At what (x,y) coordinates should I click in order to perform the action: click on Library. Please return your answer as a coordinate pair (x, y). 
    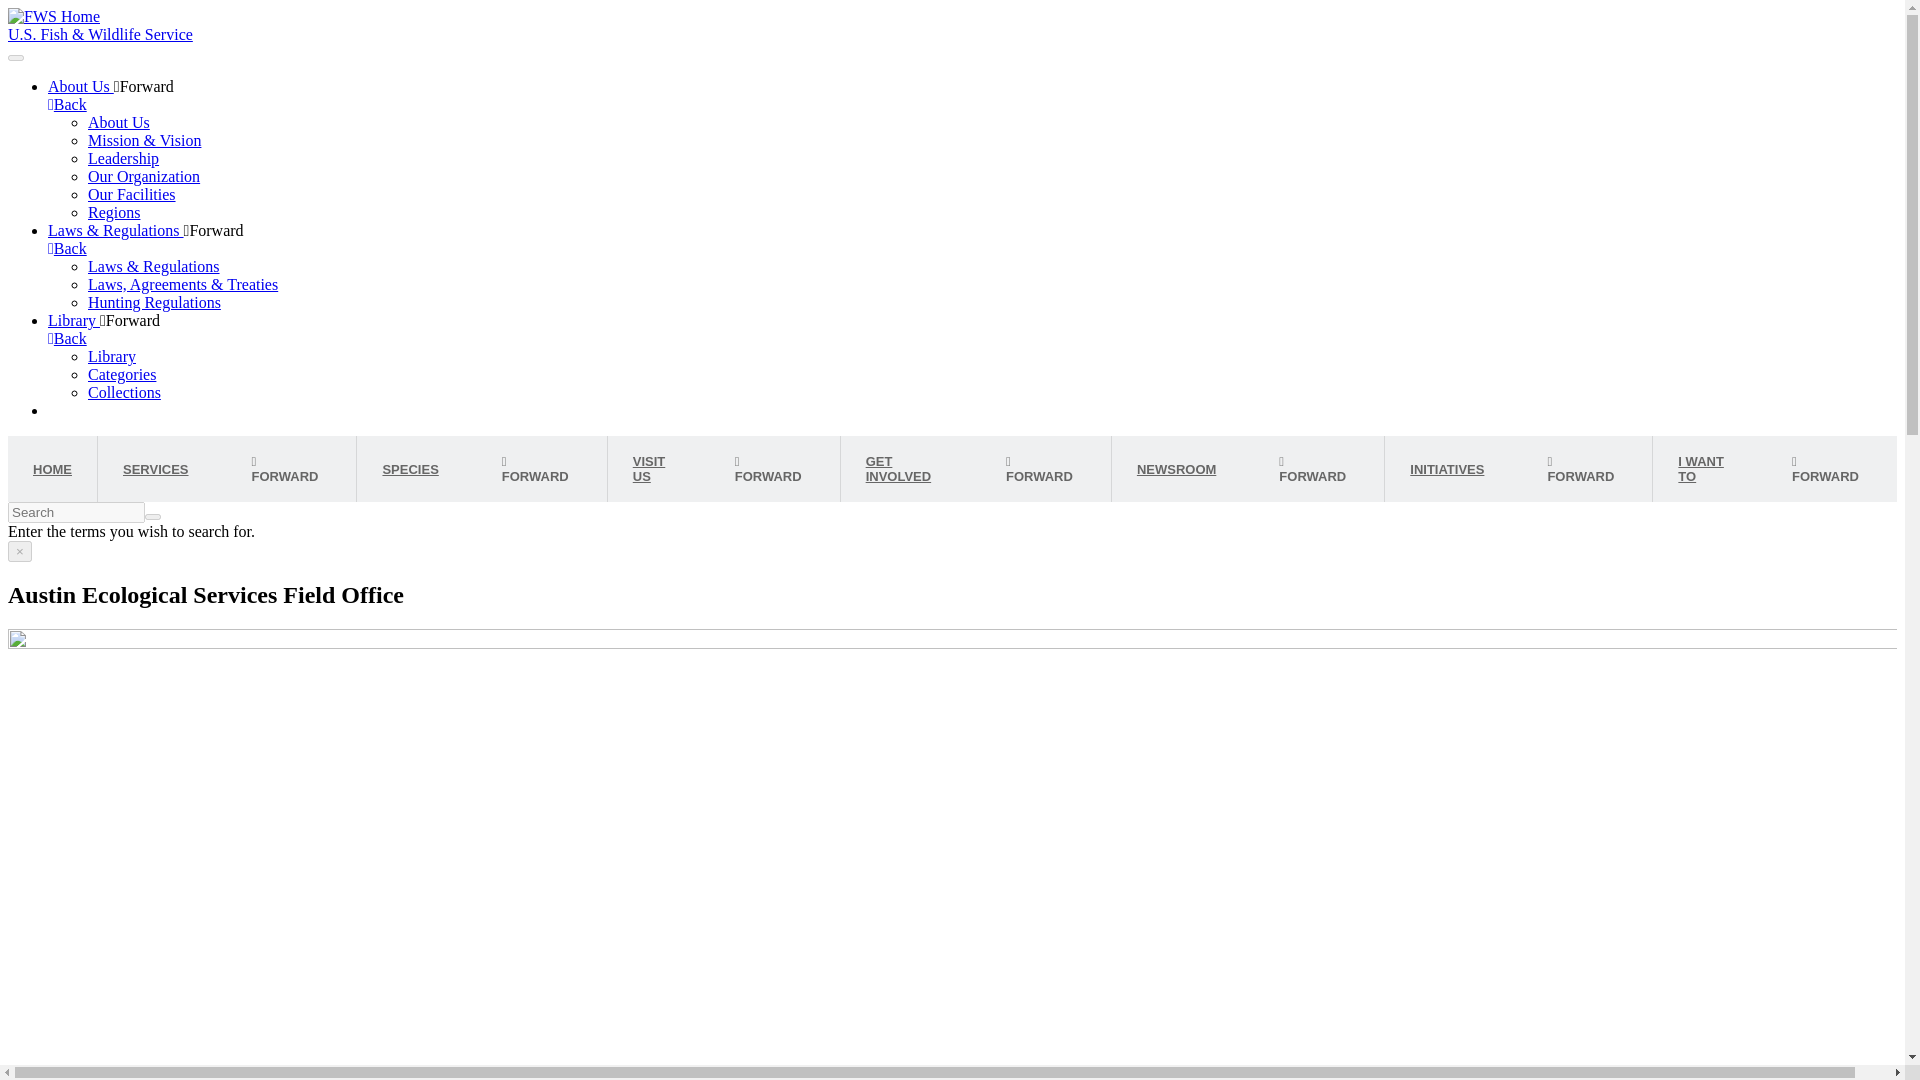
    Looking at the image, I should click on (112, 356).